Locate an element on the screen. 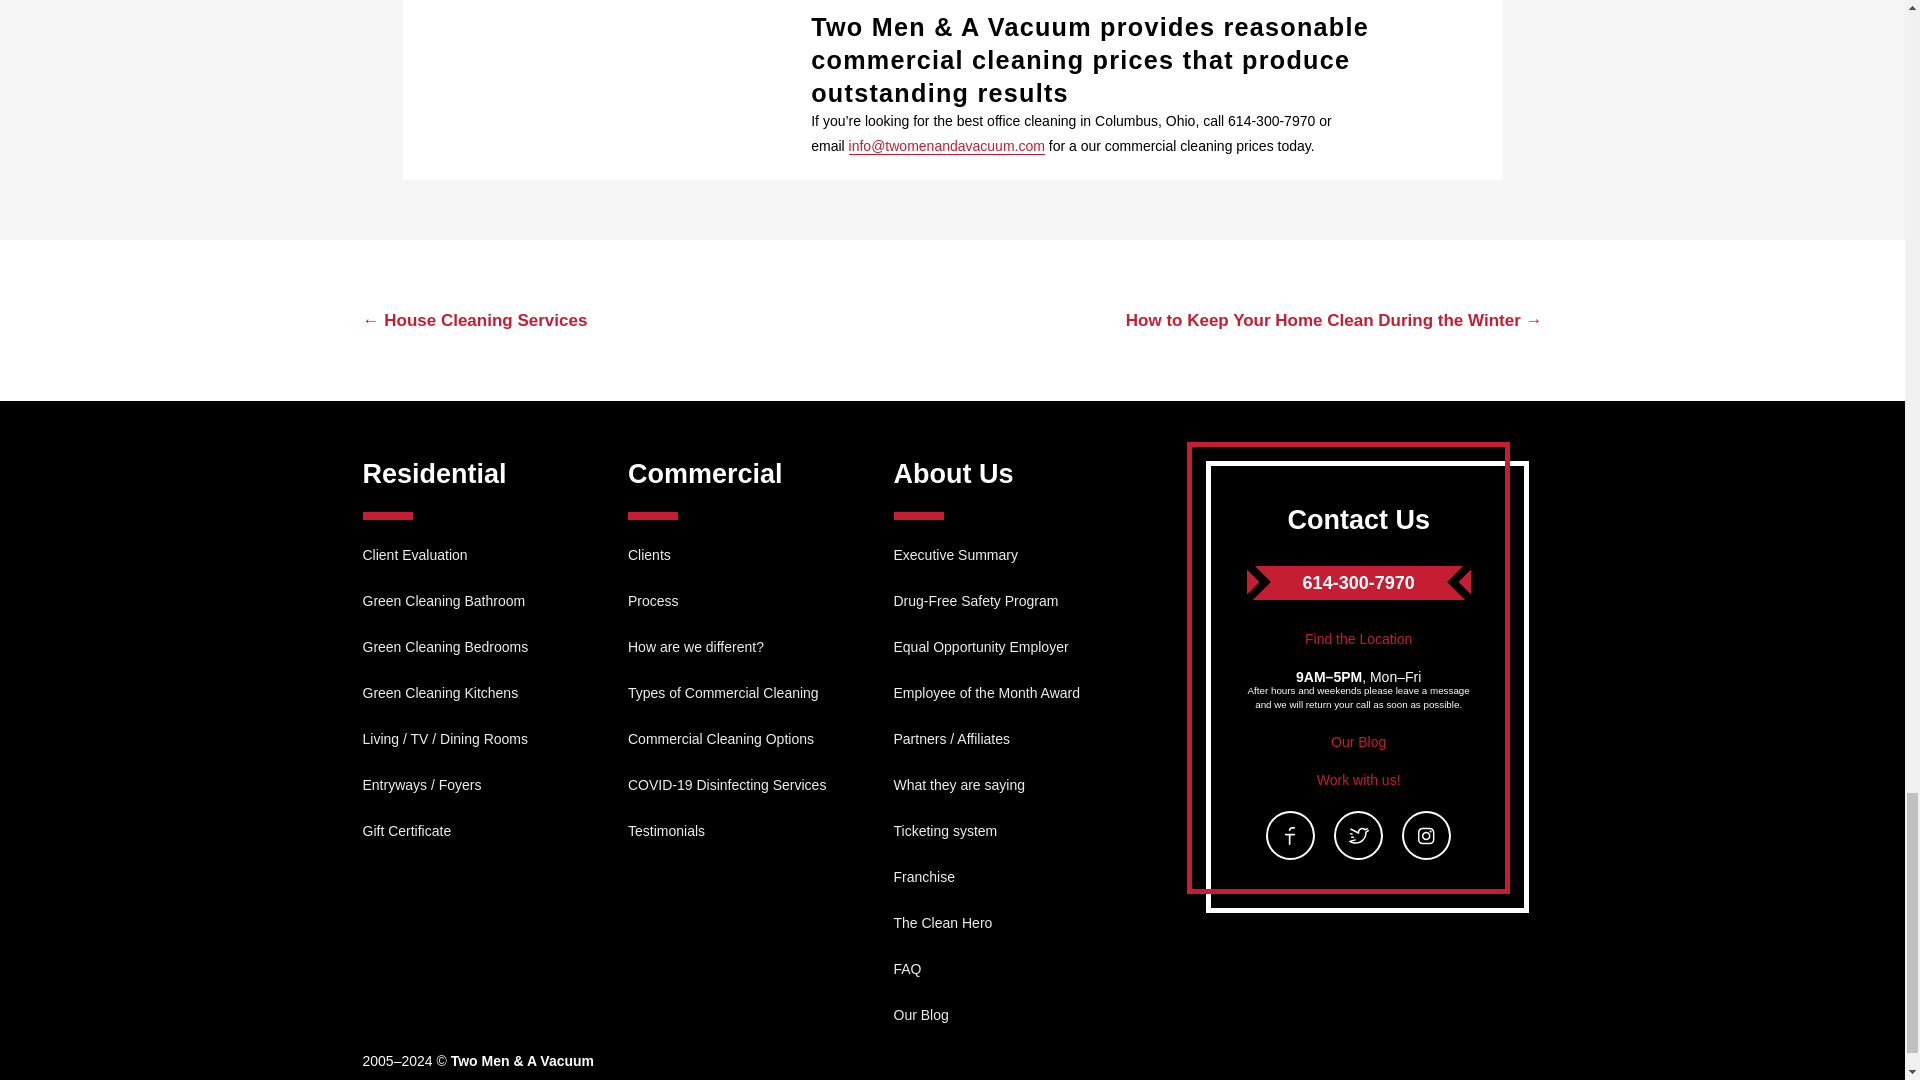  Our Blog is located at coordinates (1358, 742).